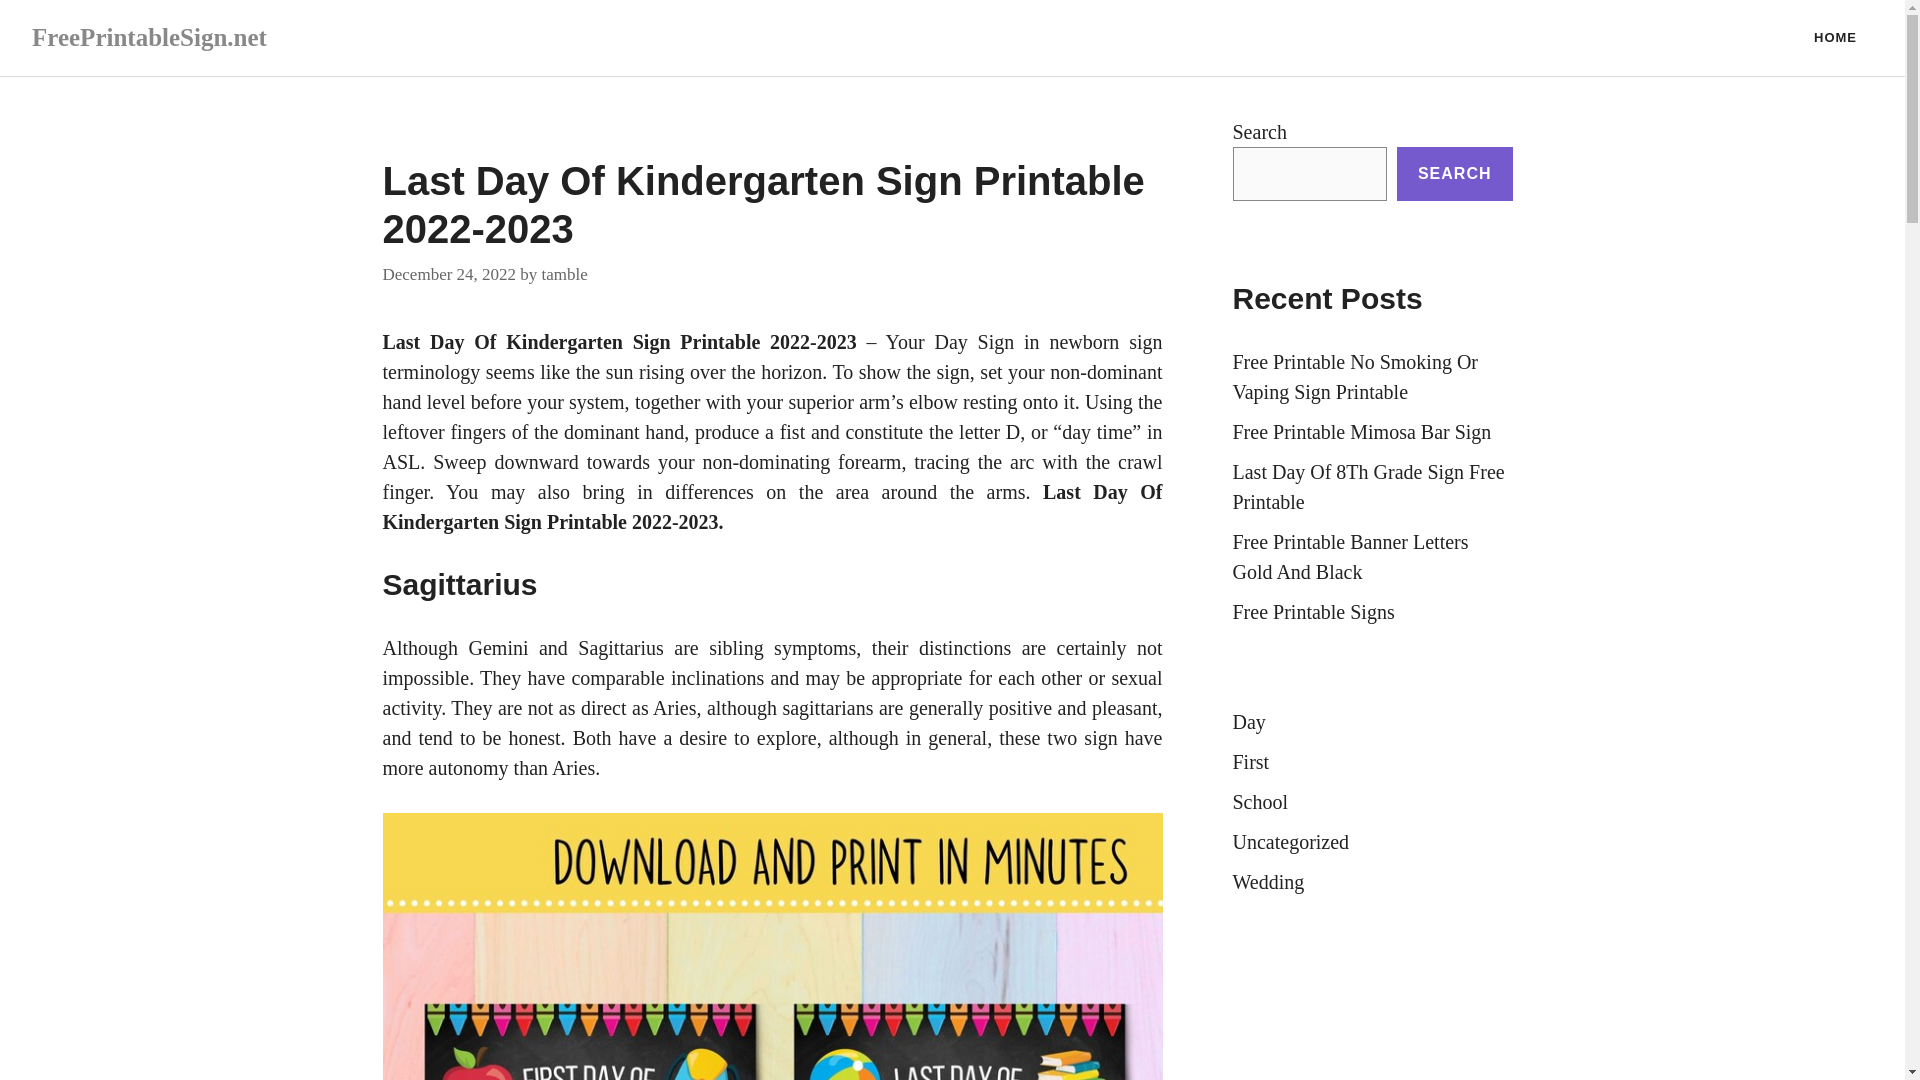  What do you see at coordinates (1362, 432) in the screenshot?
I see `Free Printable Mimosa Bar Sign` at bounding box center [1362, 432].